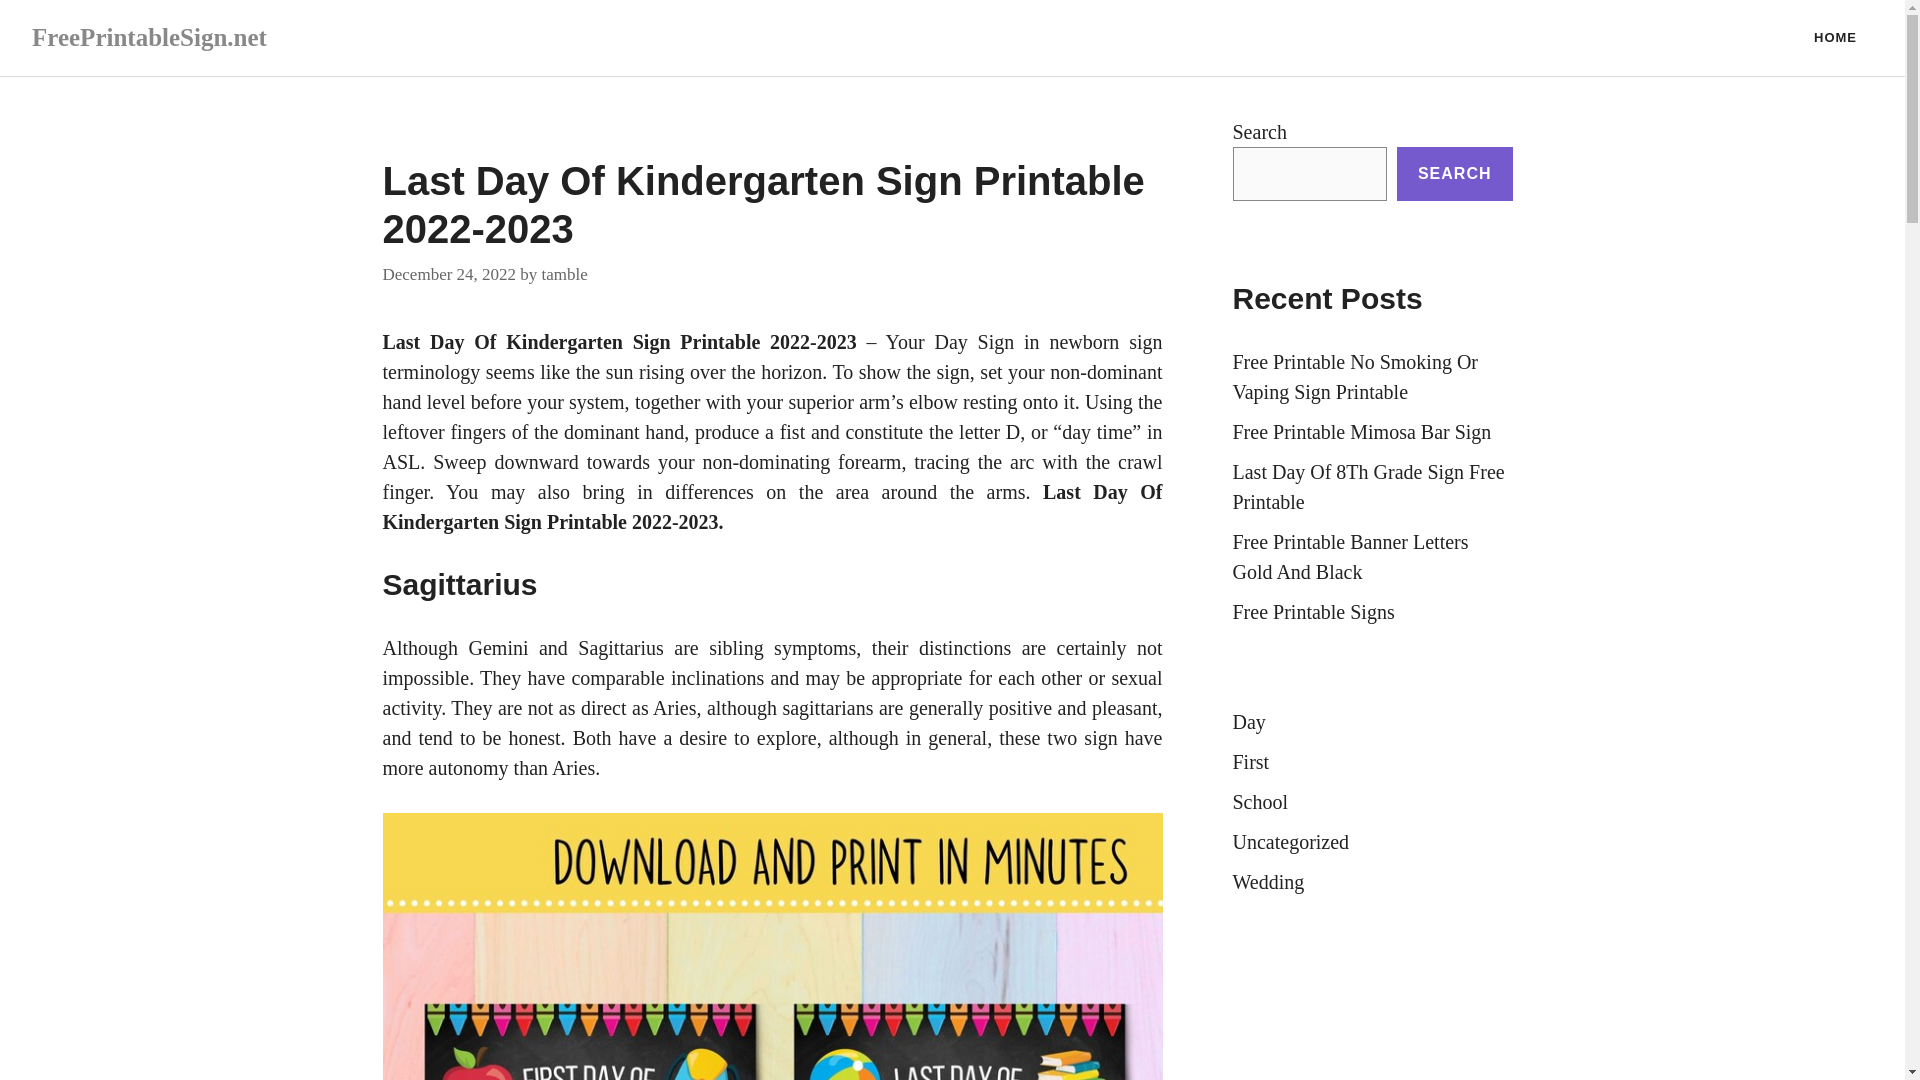  What do you see at coordinates (1362, 432) in the screenshot?
I see `Free Printable Mimosa Bar Sign` at bounding box center [1362, 432].